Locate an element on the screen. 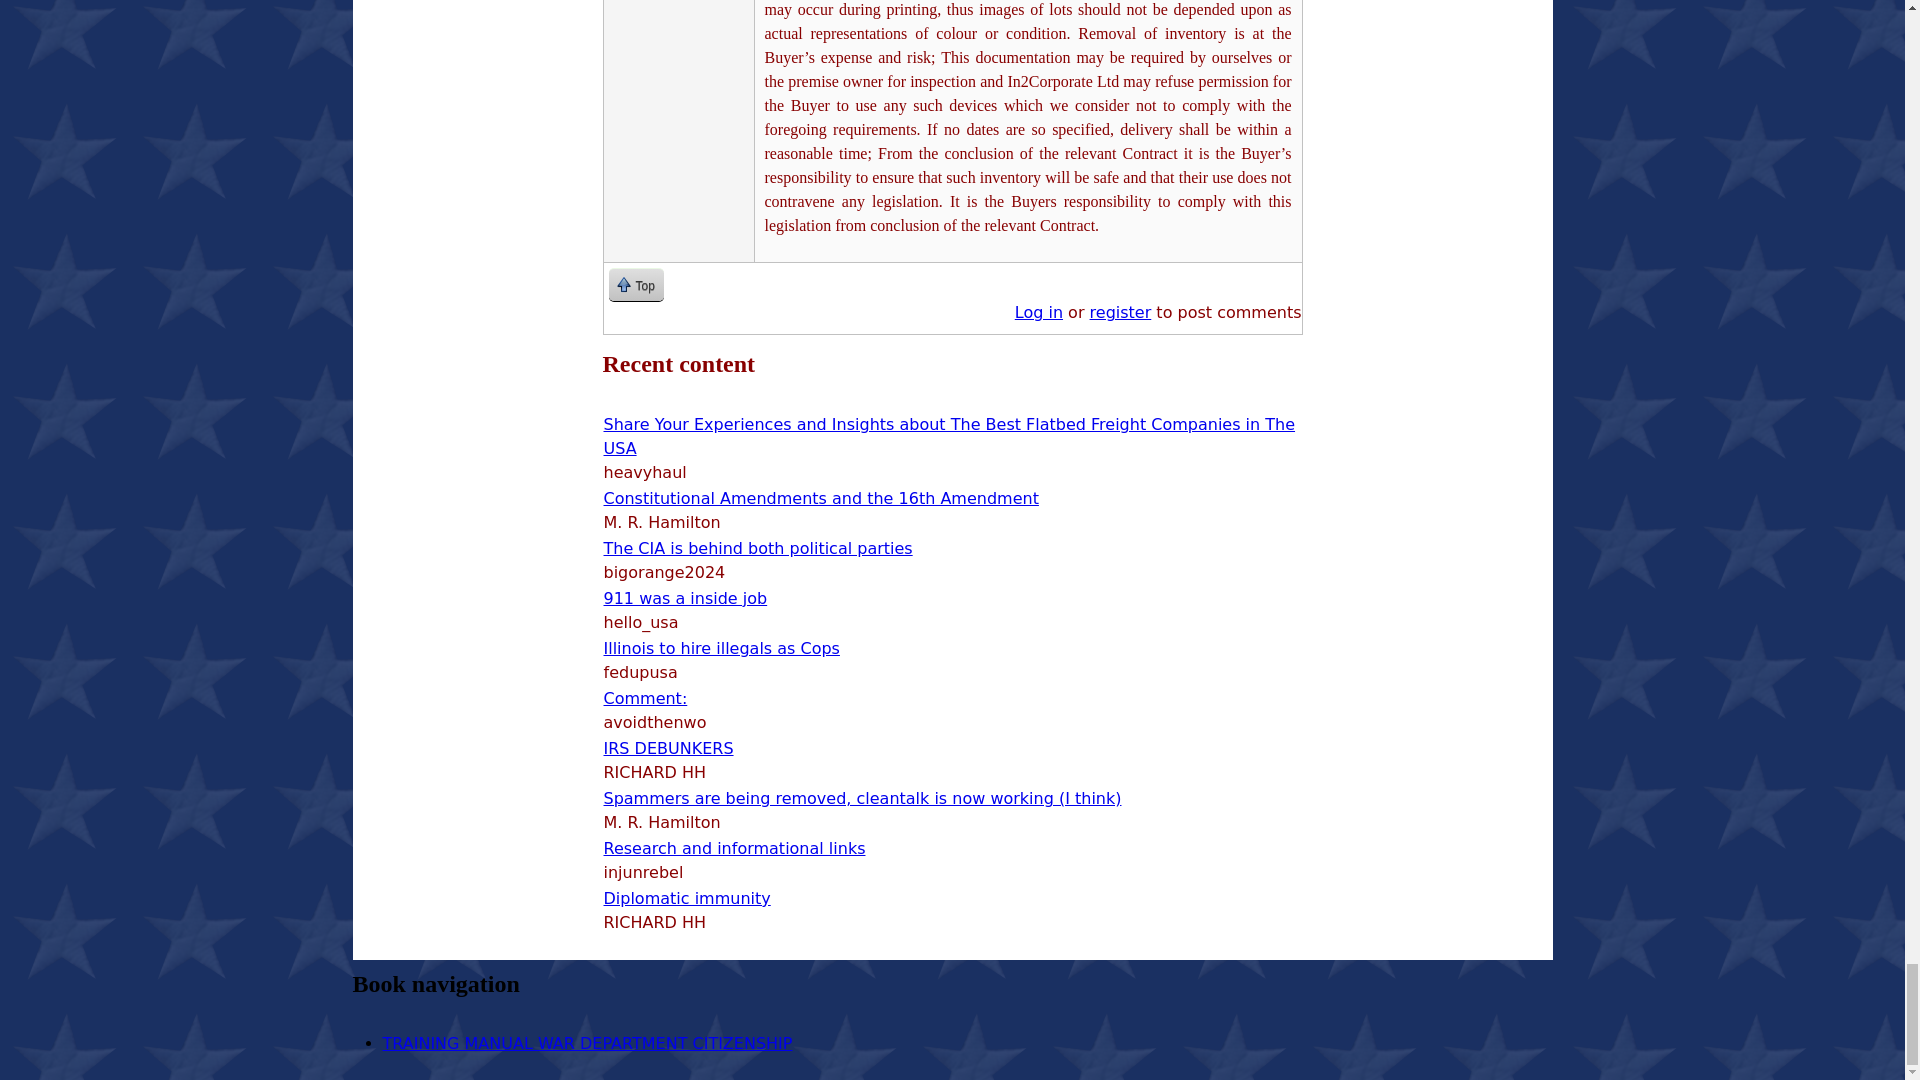 Image resolution: width=1920 pixels, height=1080 pixels. register is located at coordinates (1121, 312).